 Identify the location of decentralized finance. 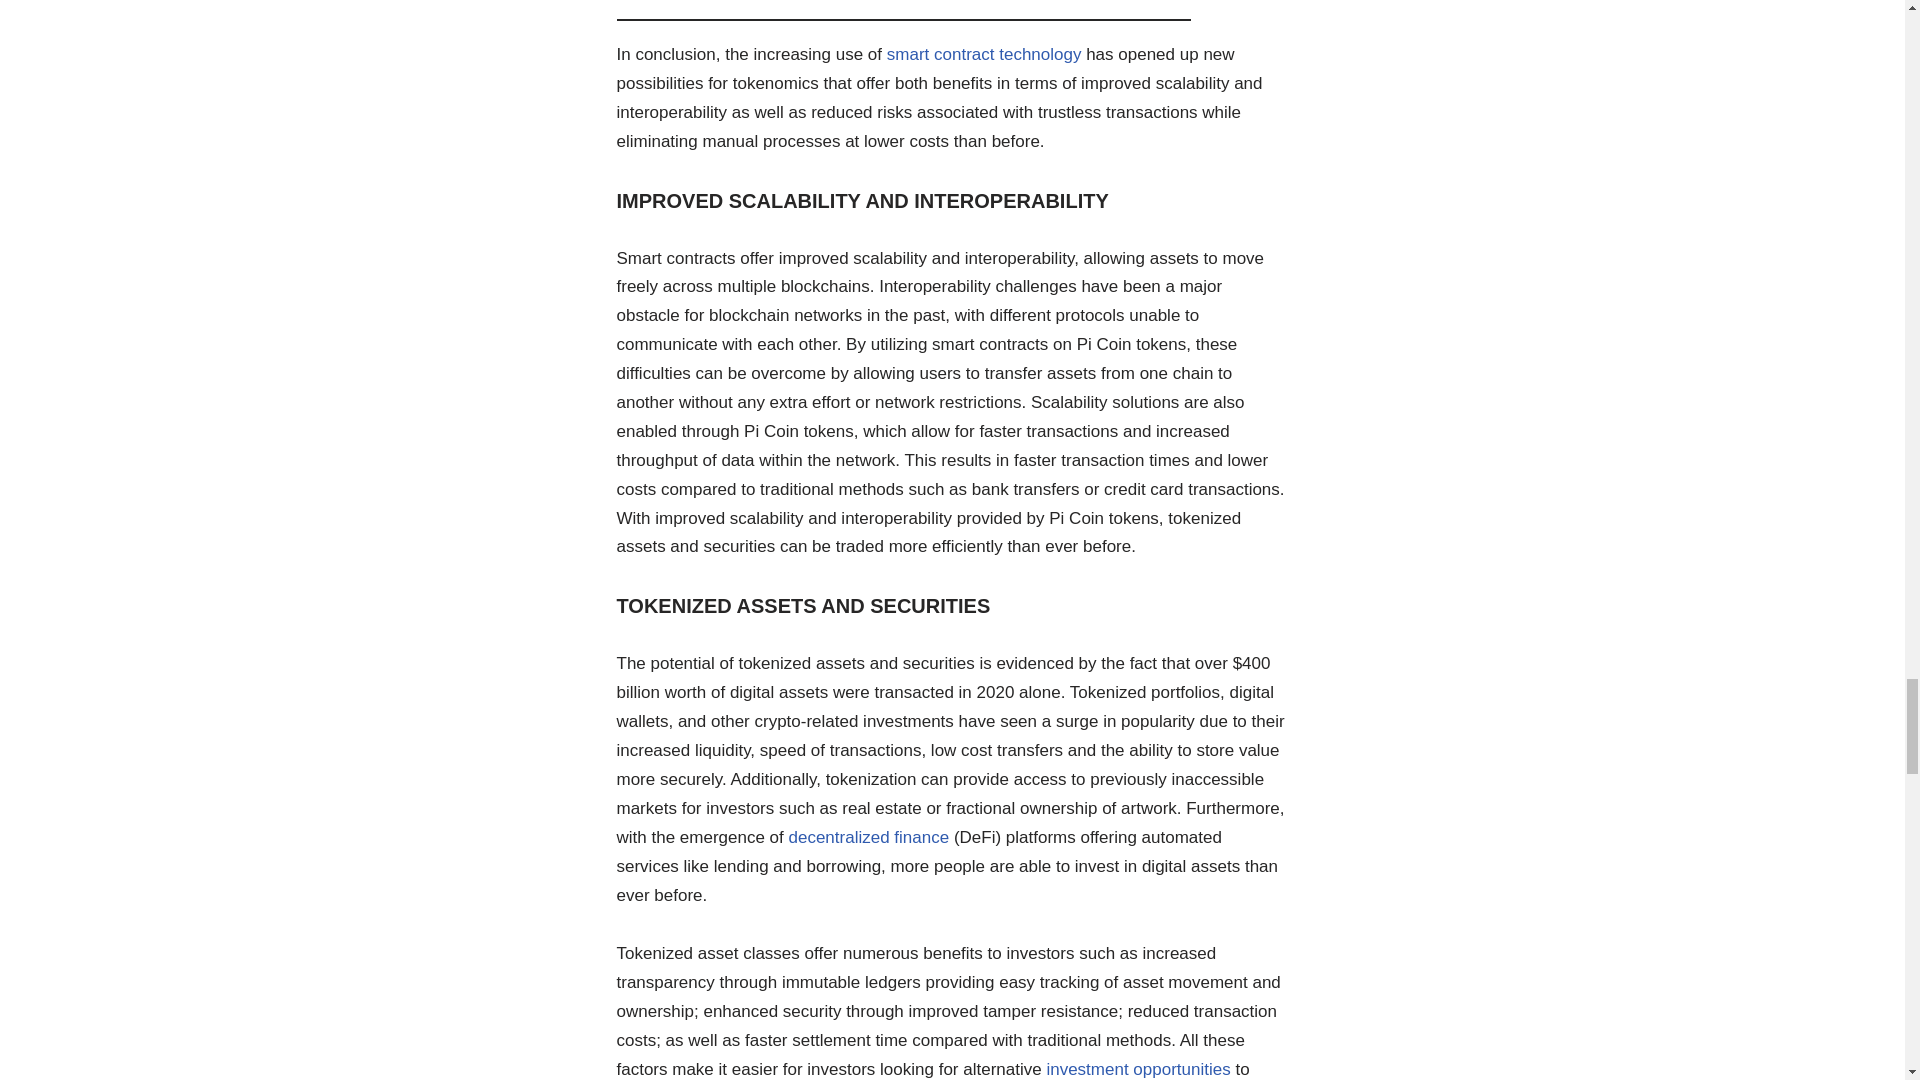
(868, 837).